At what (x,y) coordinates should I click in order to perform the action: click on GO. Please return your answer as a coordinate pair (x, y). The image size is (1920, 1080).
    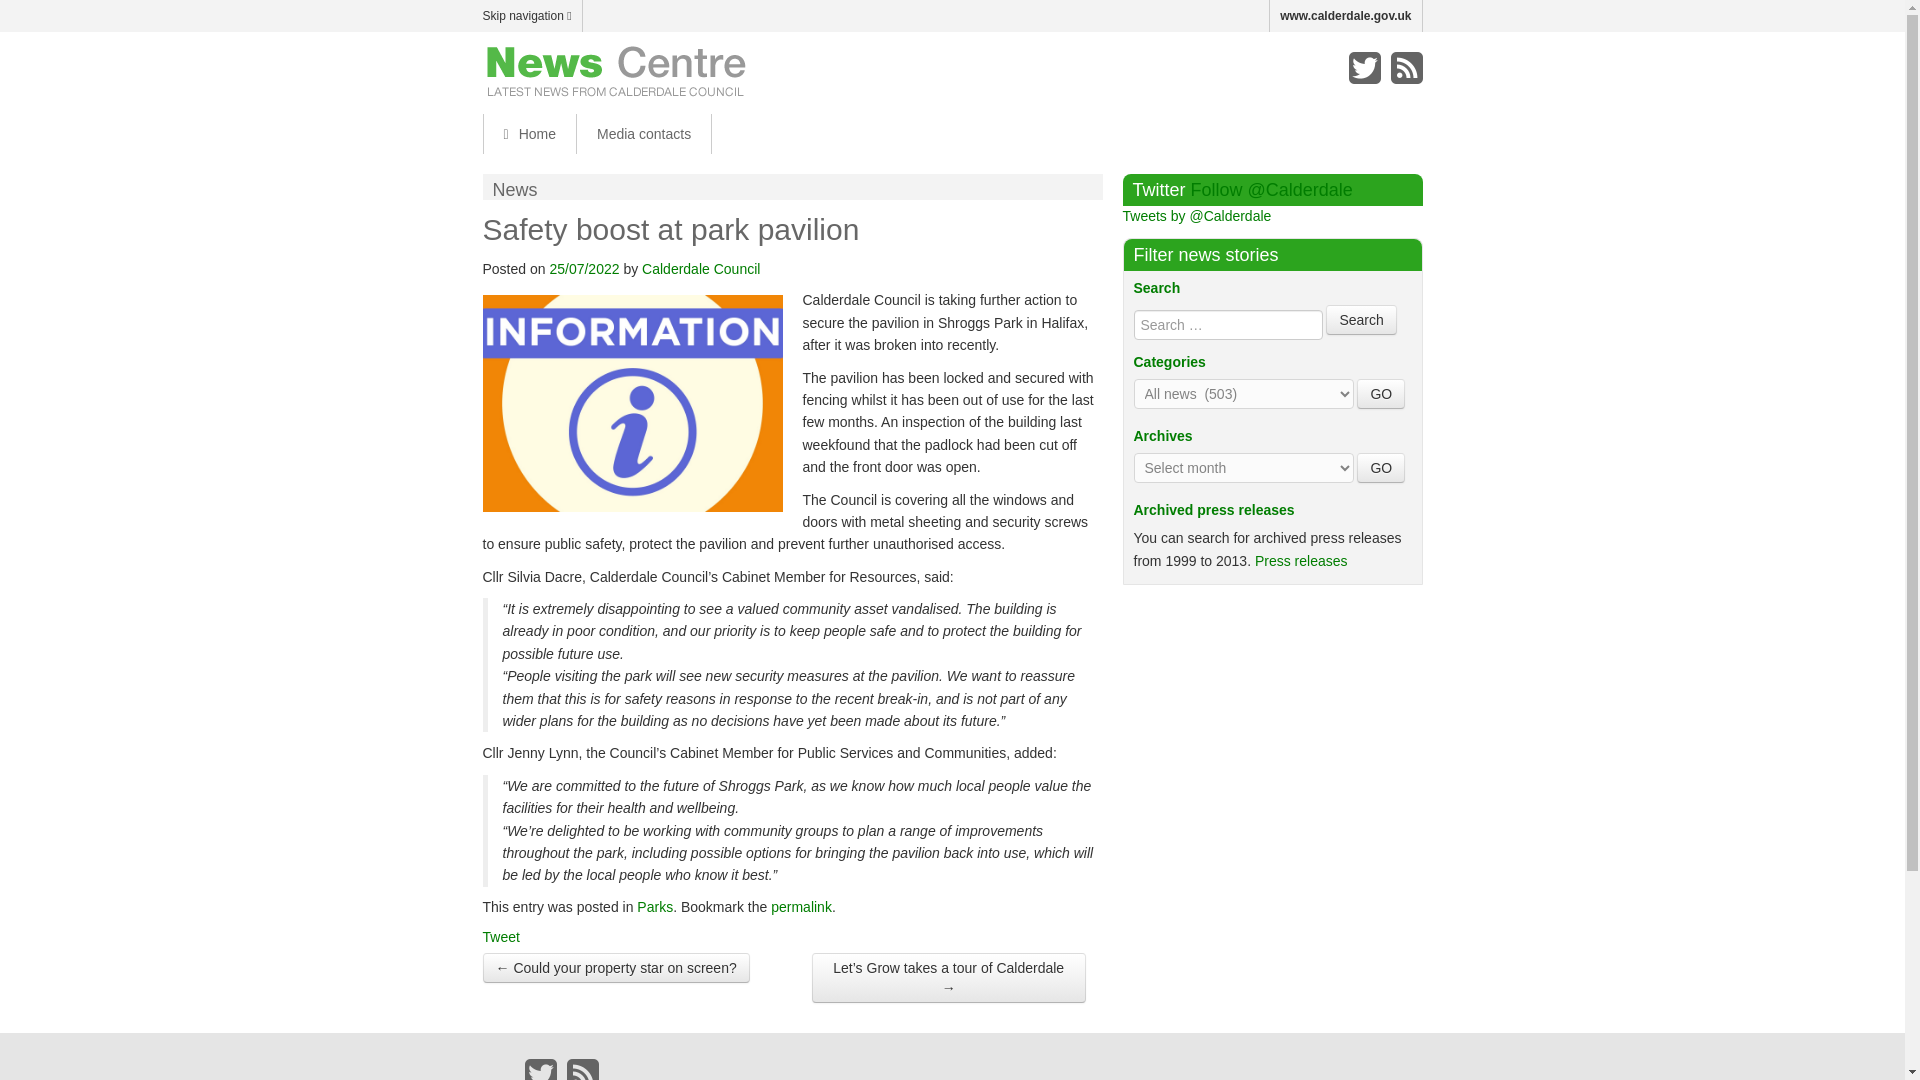
    Looking at the image, I should click on (1381, 394).